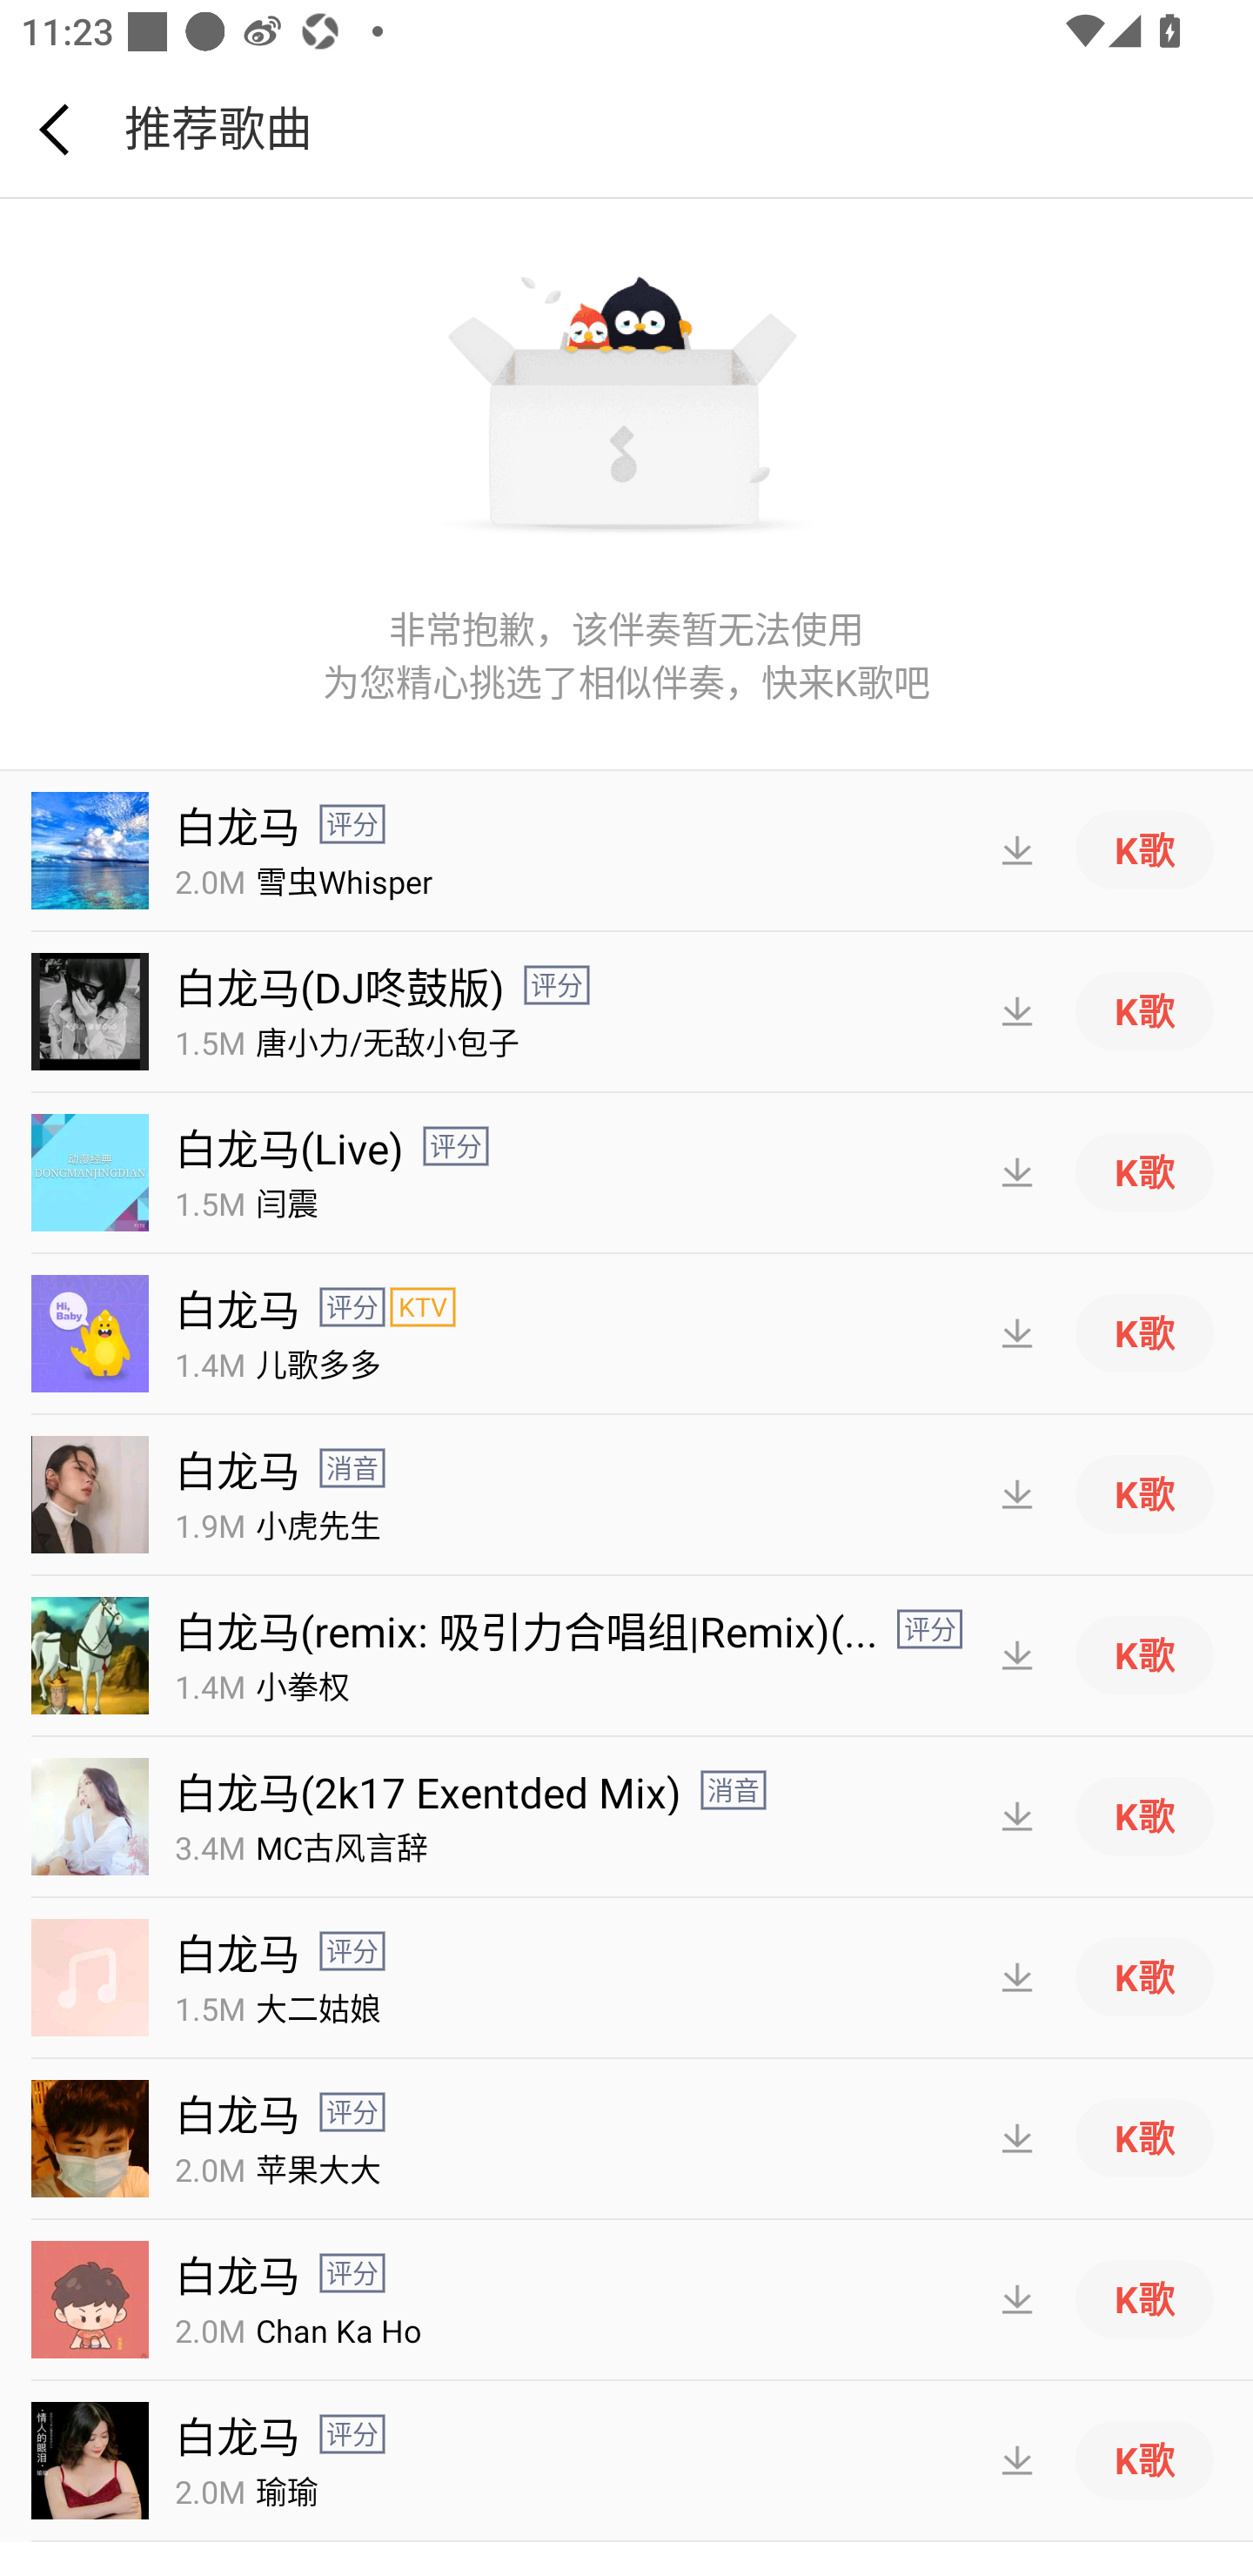 Image resolution: width=1253 pixels, height=2576 pixels. What do you see at coordinates (1144, 2137) in the screenshot?
I see `K歌` at bounding box center [1144, 2137].